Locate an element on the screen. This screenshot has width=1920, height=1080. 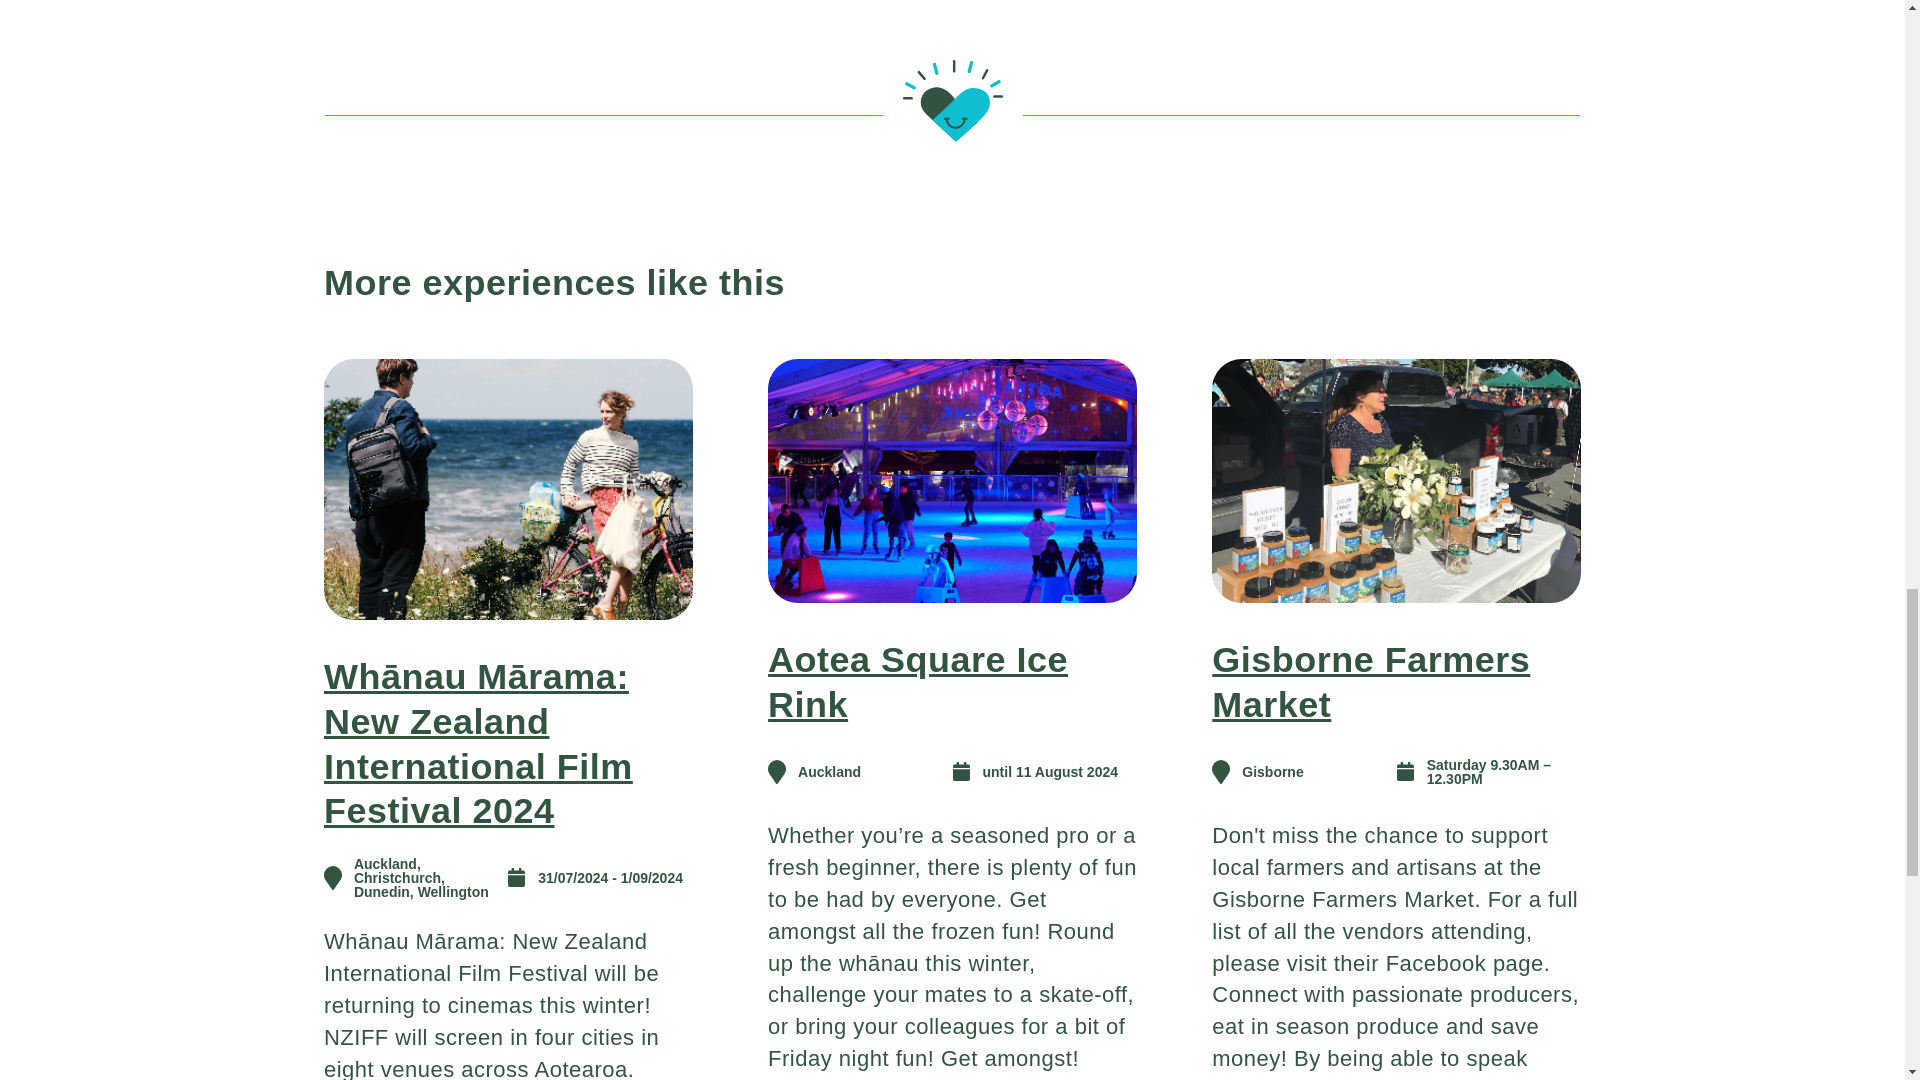
Permanent Link to Gisborne Farmers Market is located at coordinates (1396, 630).